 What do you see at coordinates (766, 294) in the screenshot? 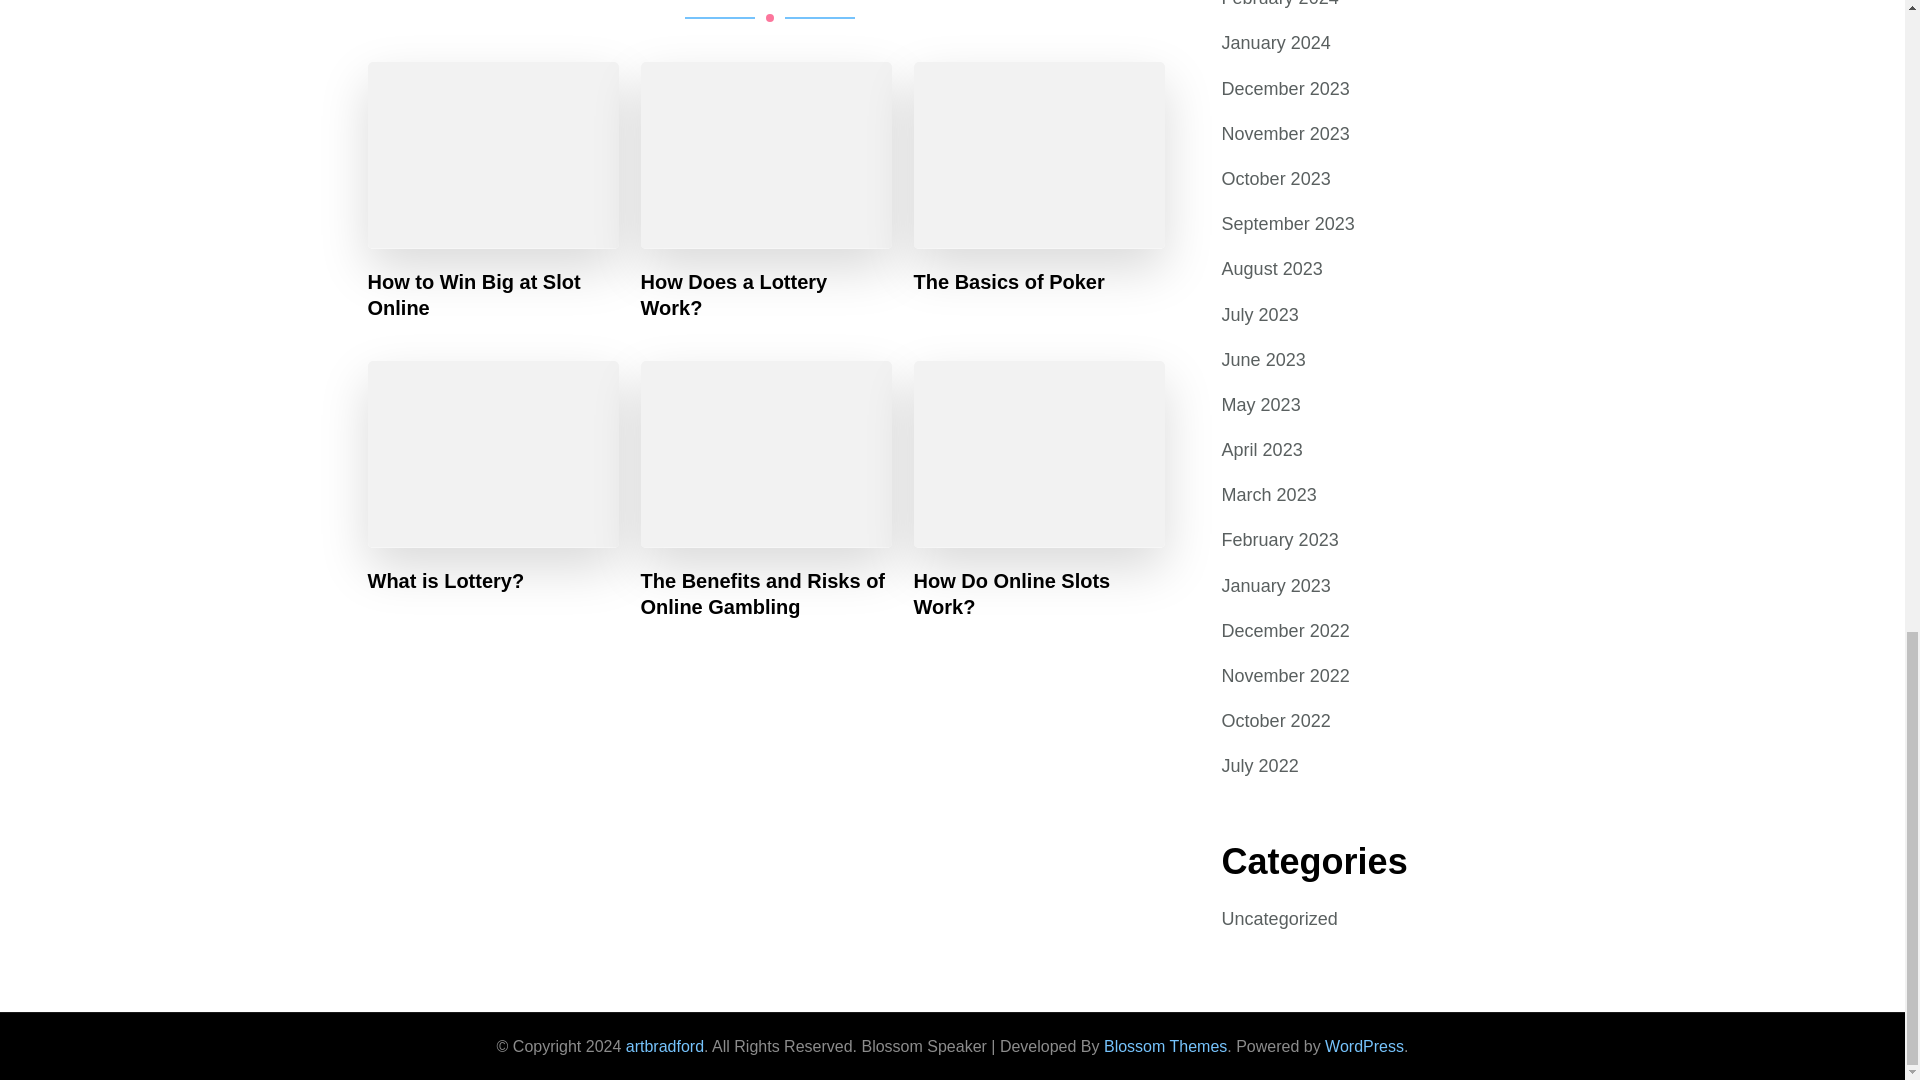
I see `How Does a Lottery Work?` at bounding box center [766, 294].